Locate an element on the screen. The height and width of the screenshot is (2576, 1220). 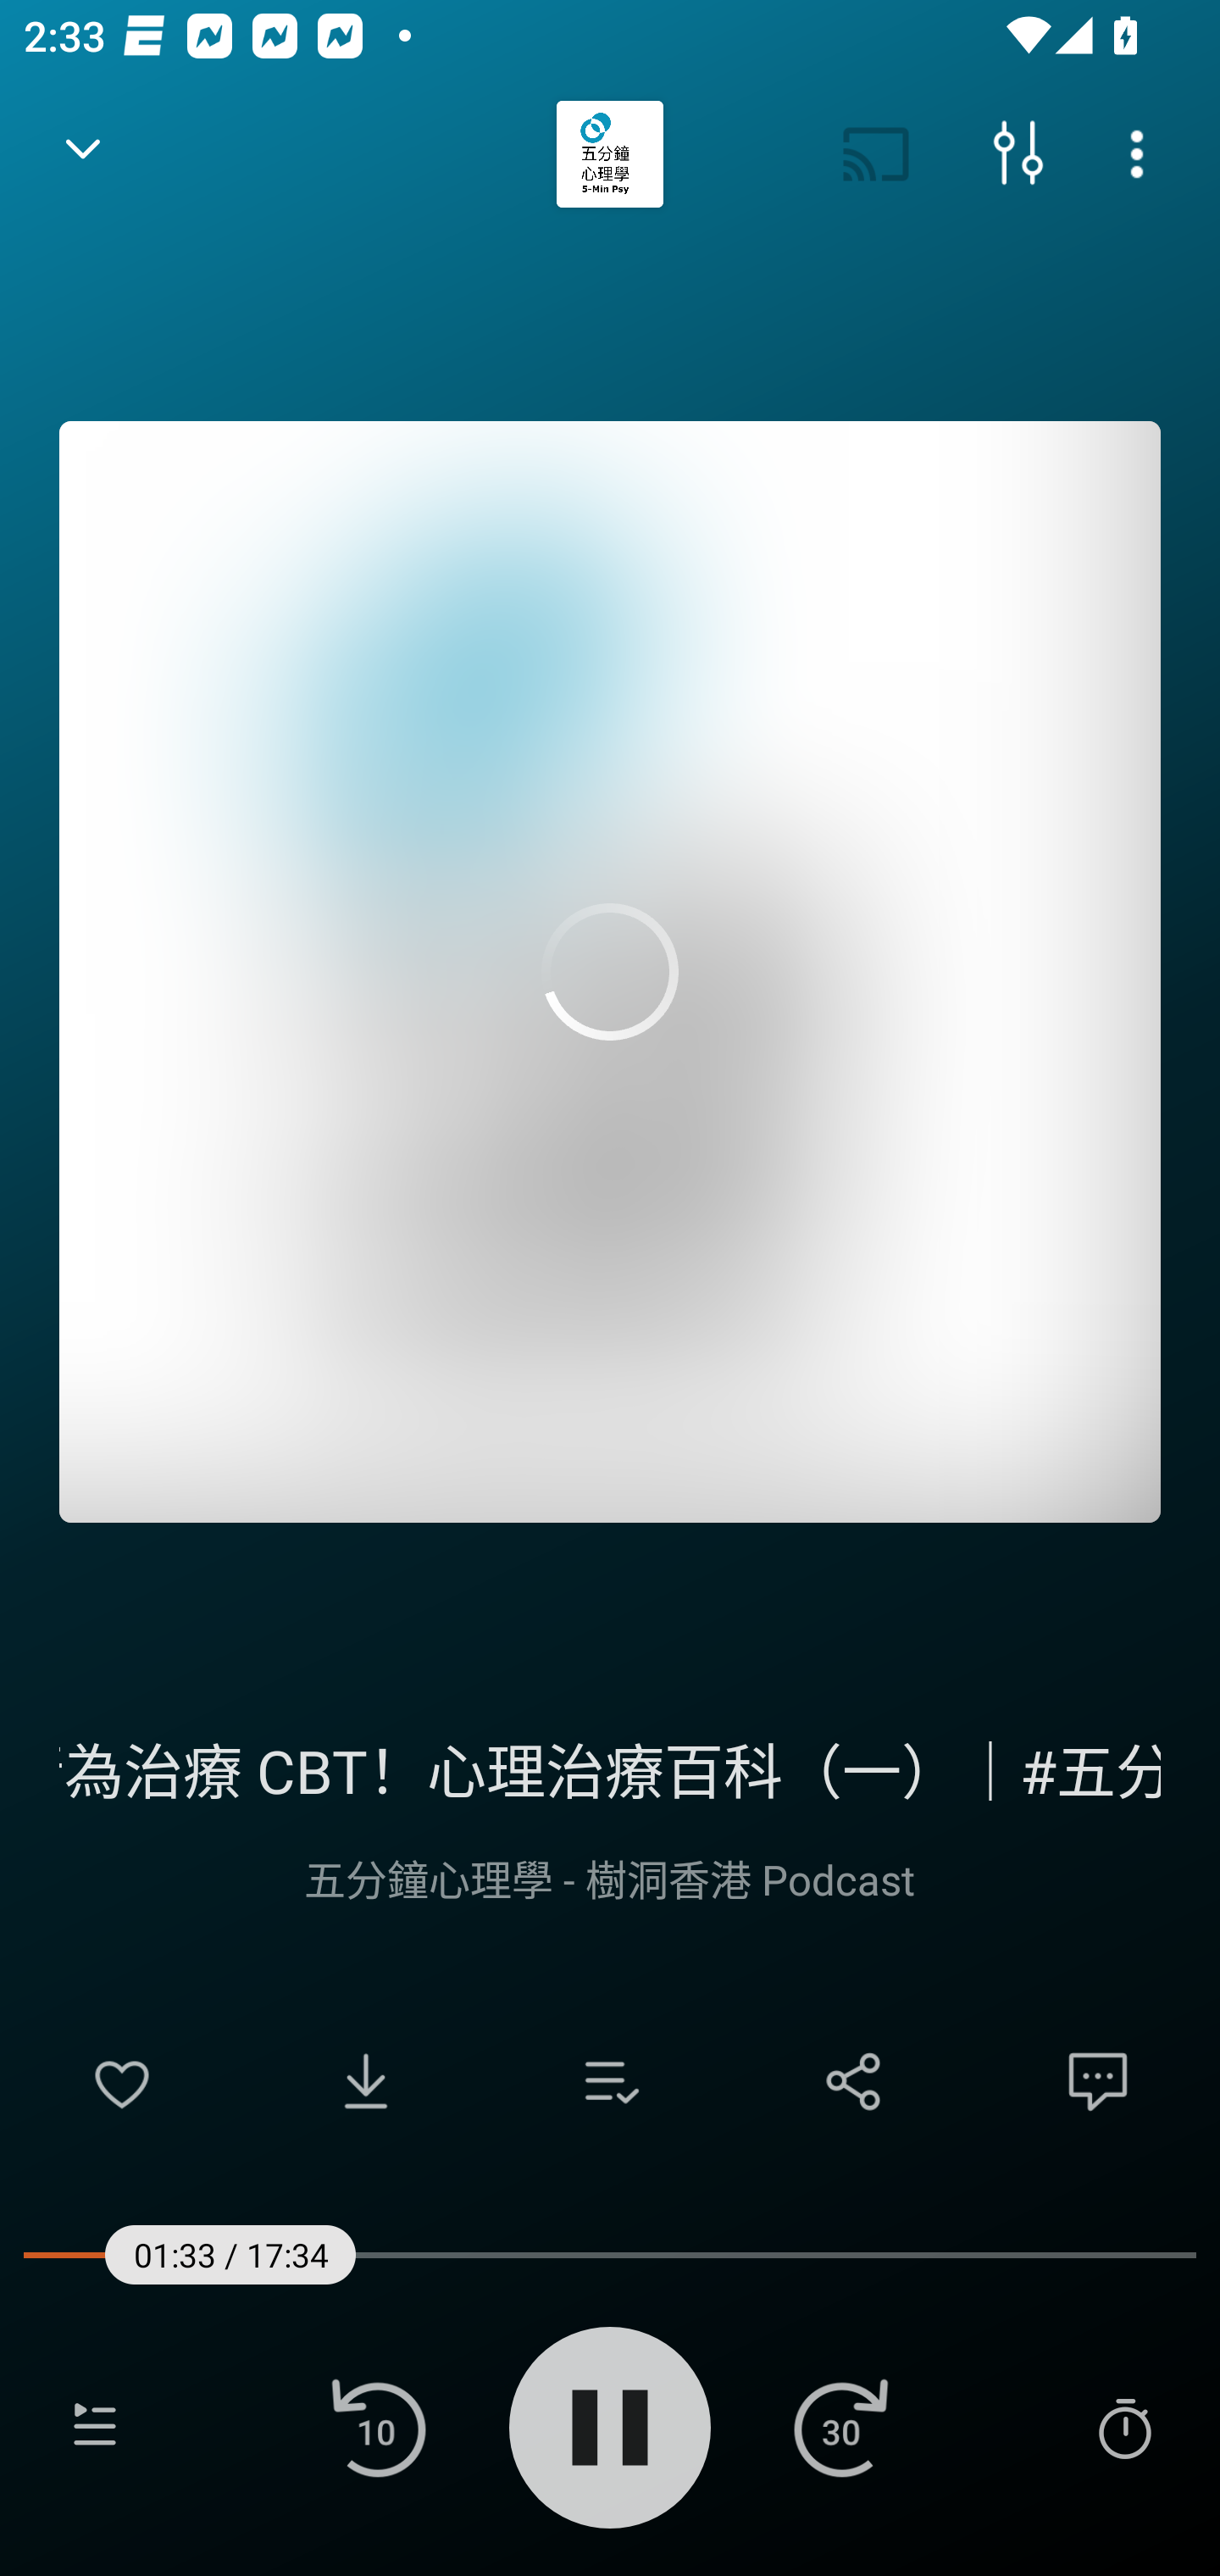
 Playlist is located at coordinates (95, 2427).